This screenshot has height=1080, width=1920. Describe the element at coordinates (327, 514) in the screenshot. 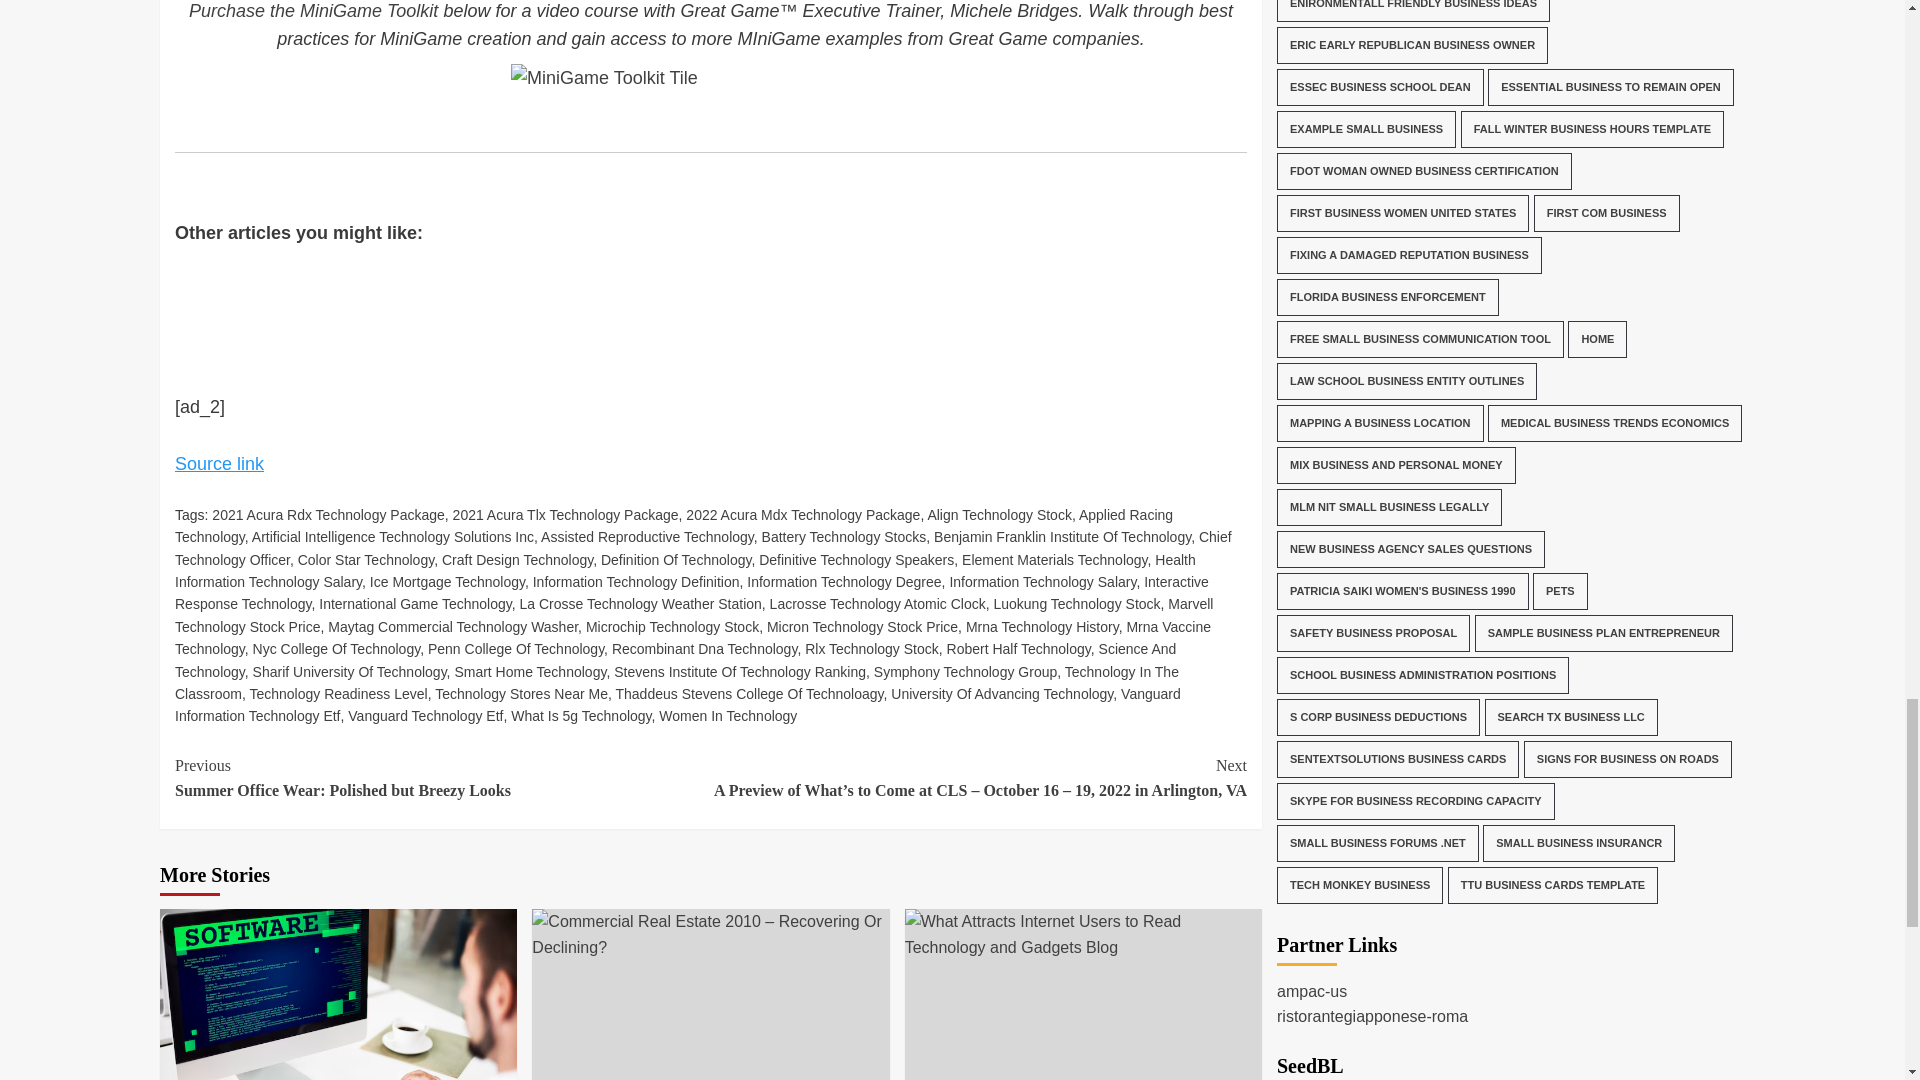

I see `2021 Acura Rdx Technology Package` at that location.